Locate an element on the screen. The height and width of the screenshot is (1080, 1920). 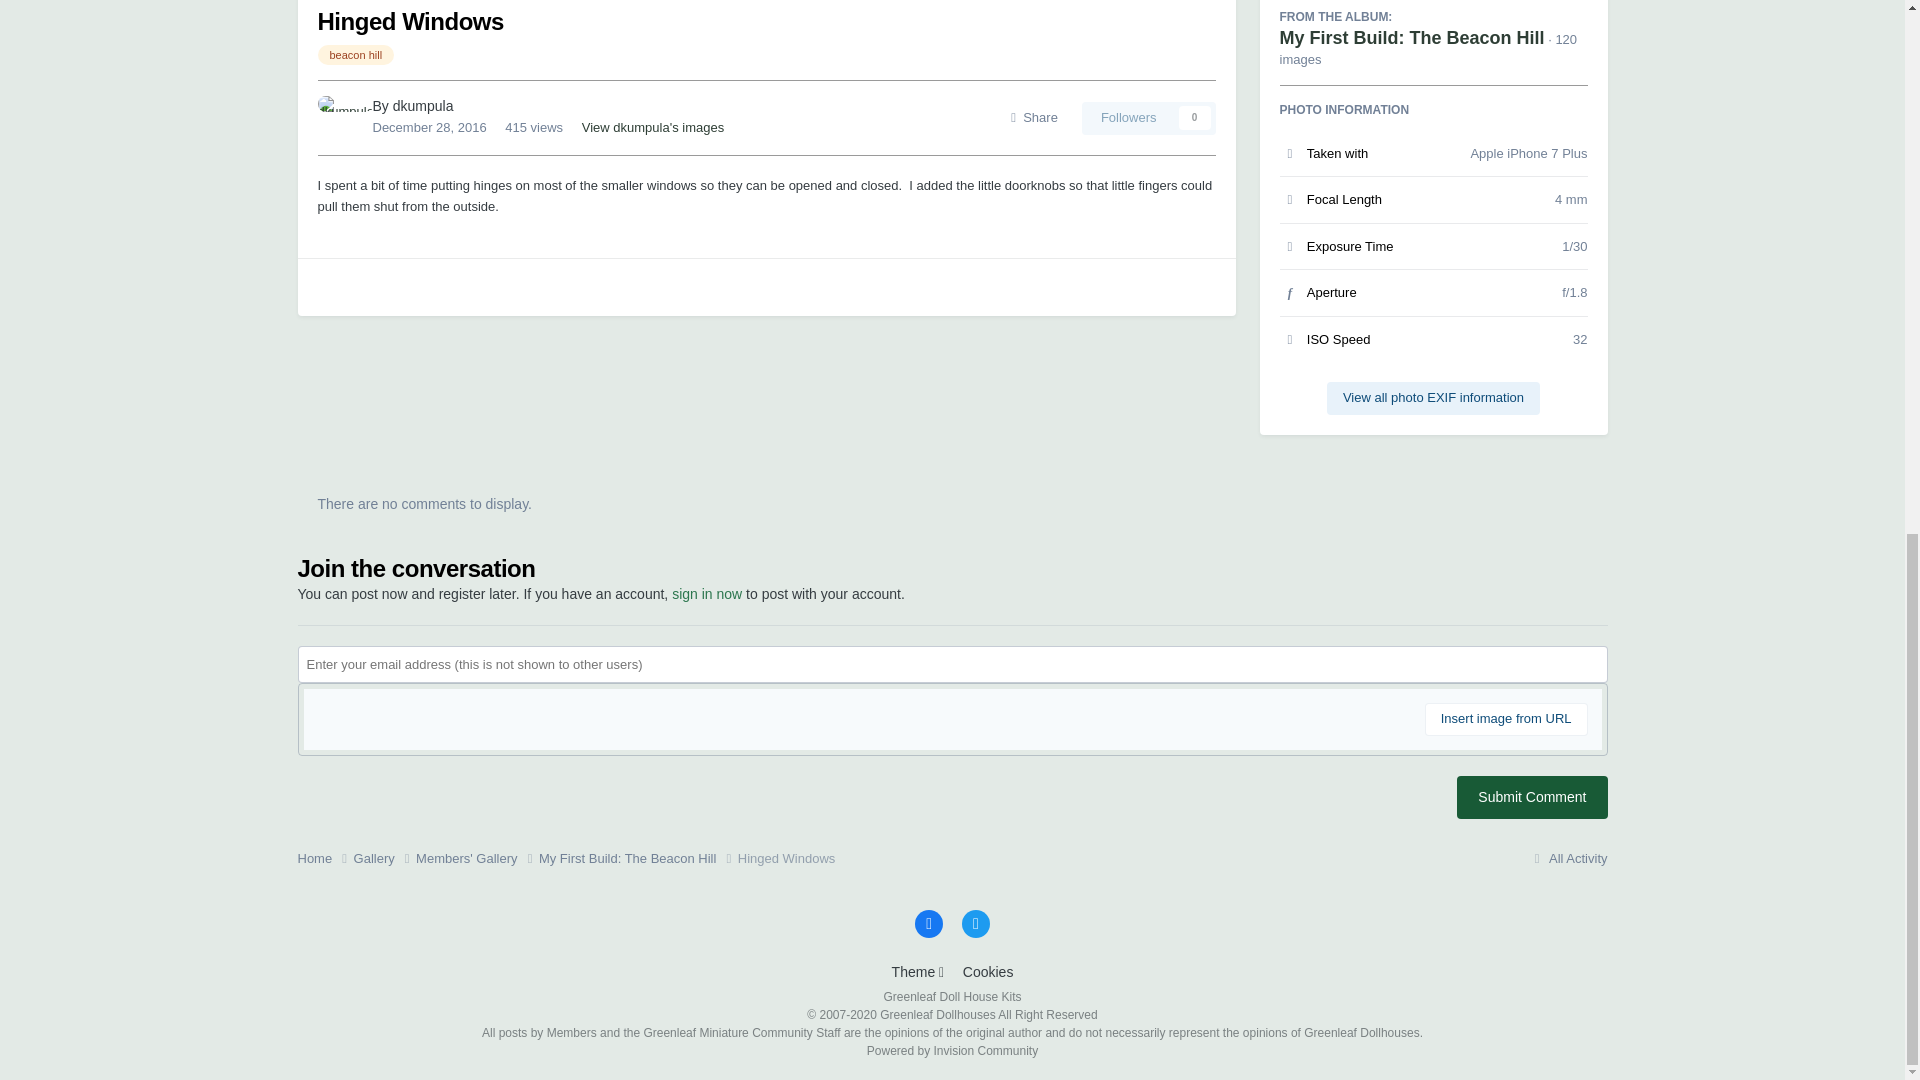
Go to dkumpula's profile is located at coordinates (423, 106).